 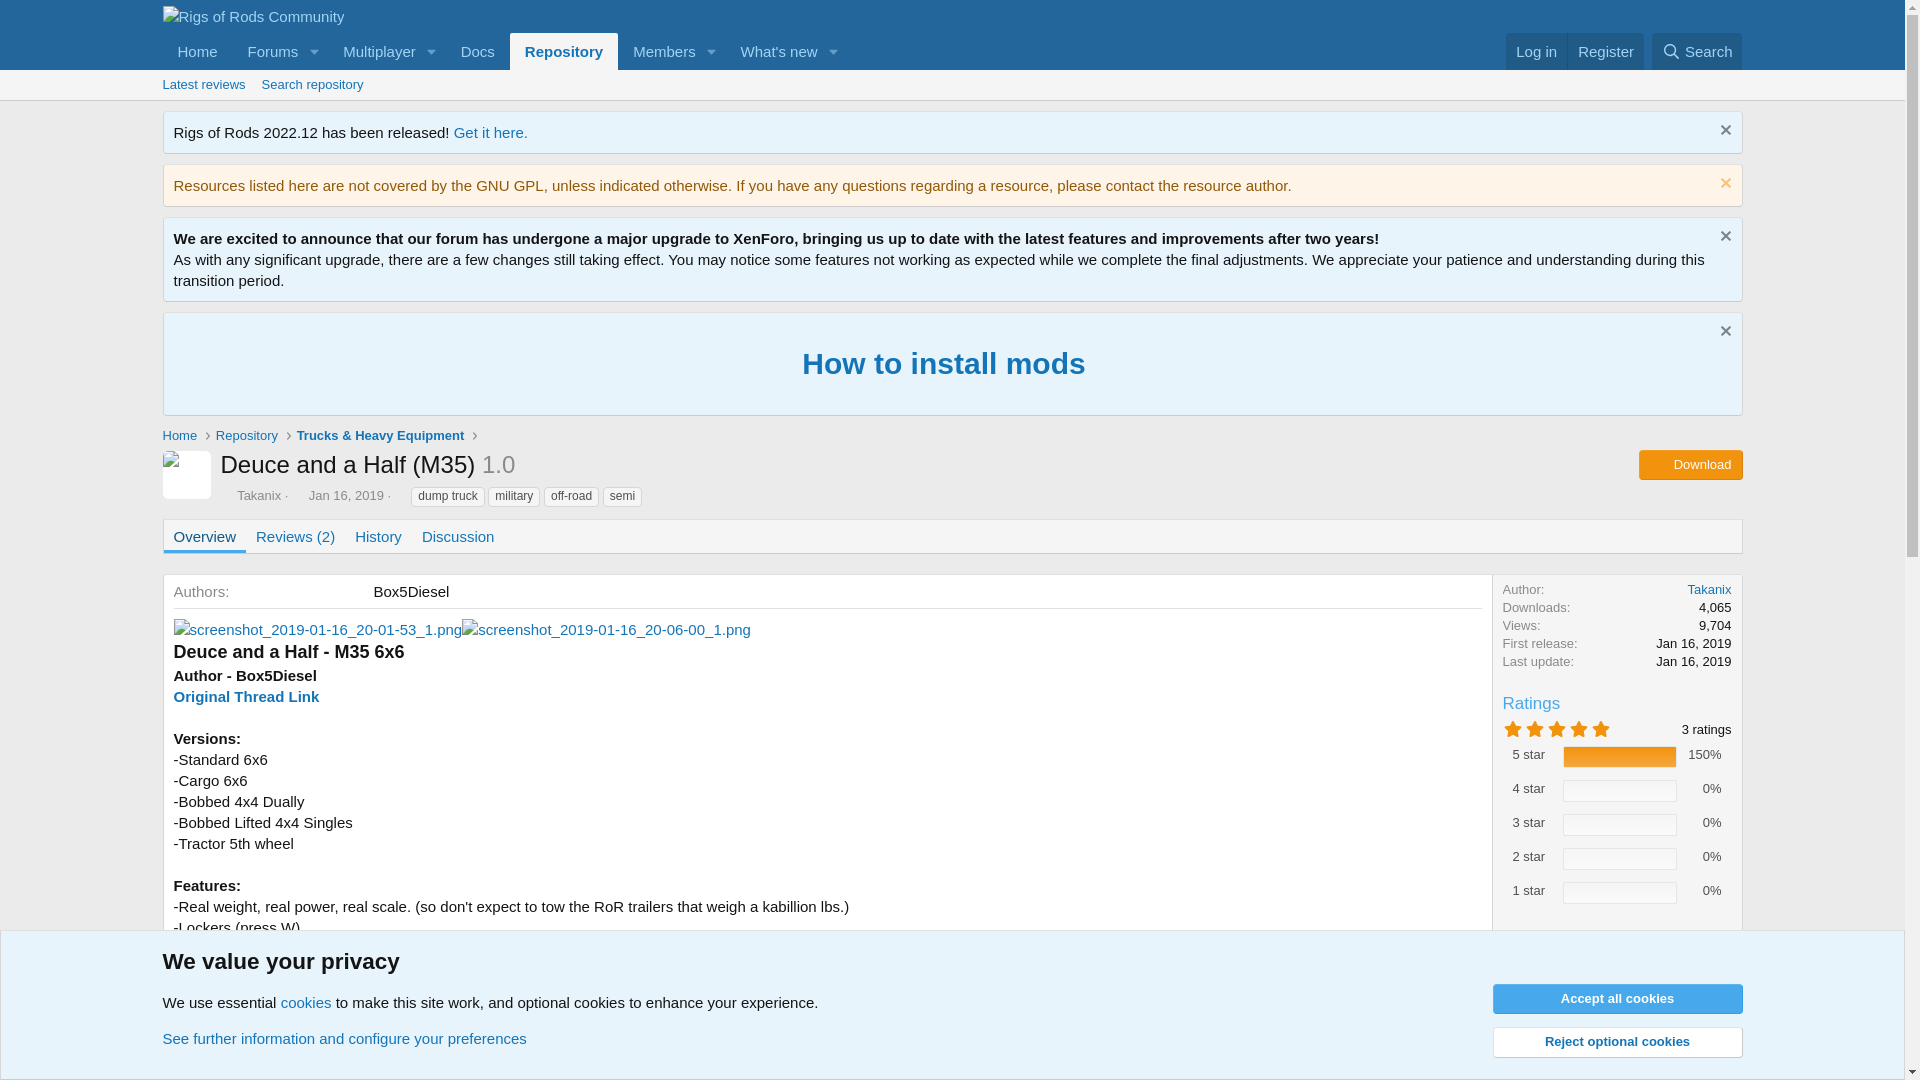 I want to click on What's new, so click(x=772, y=52).